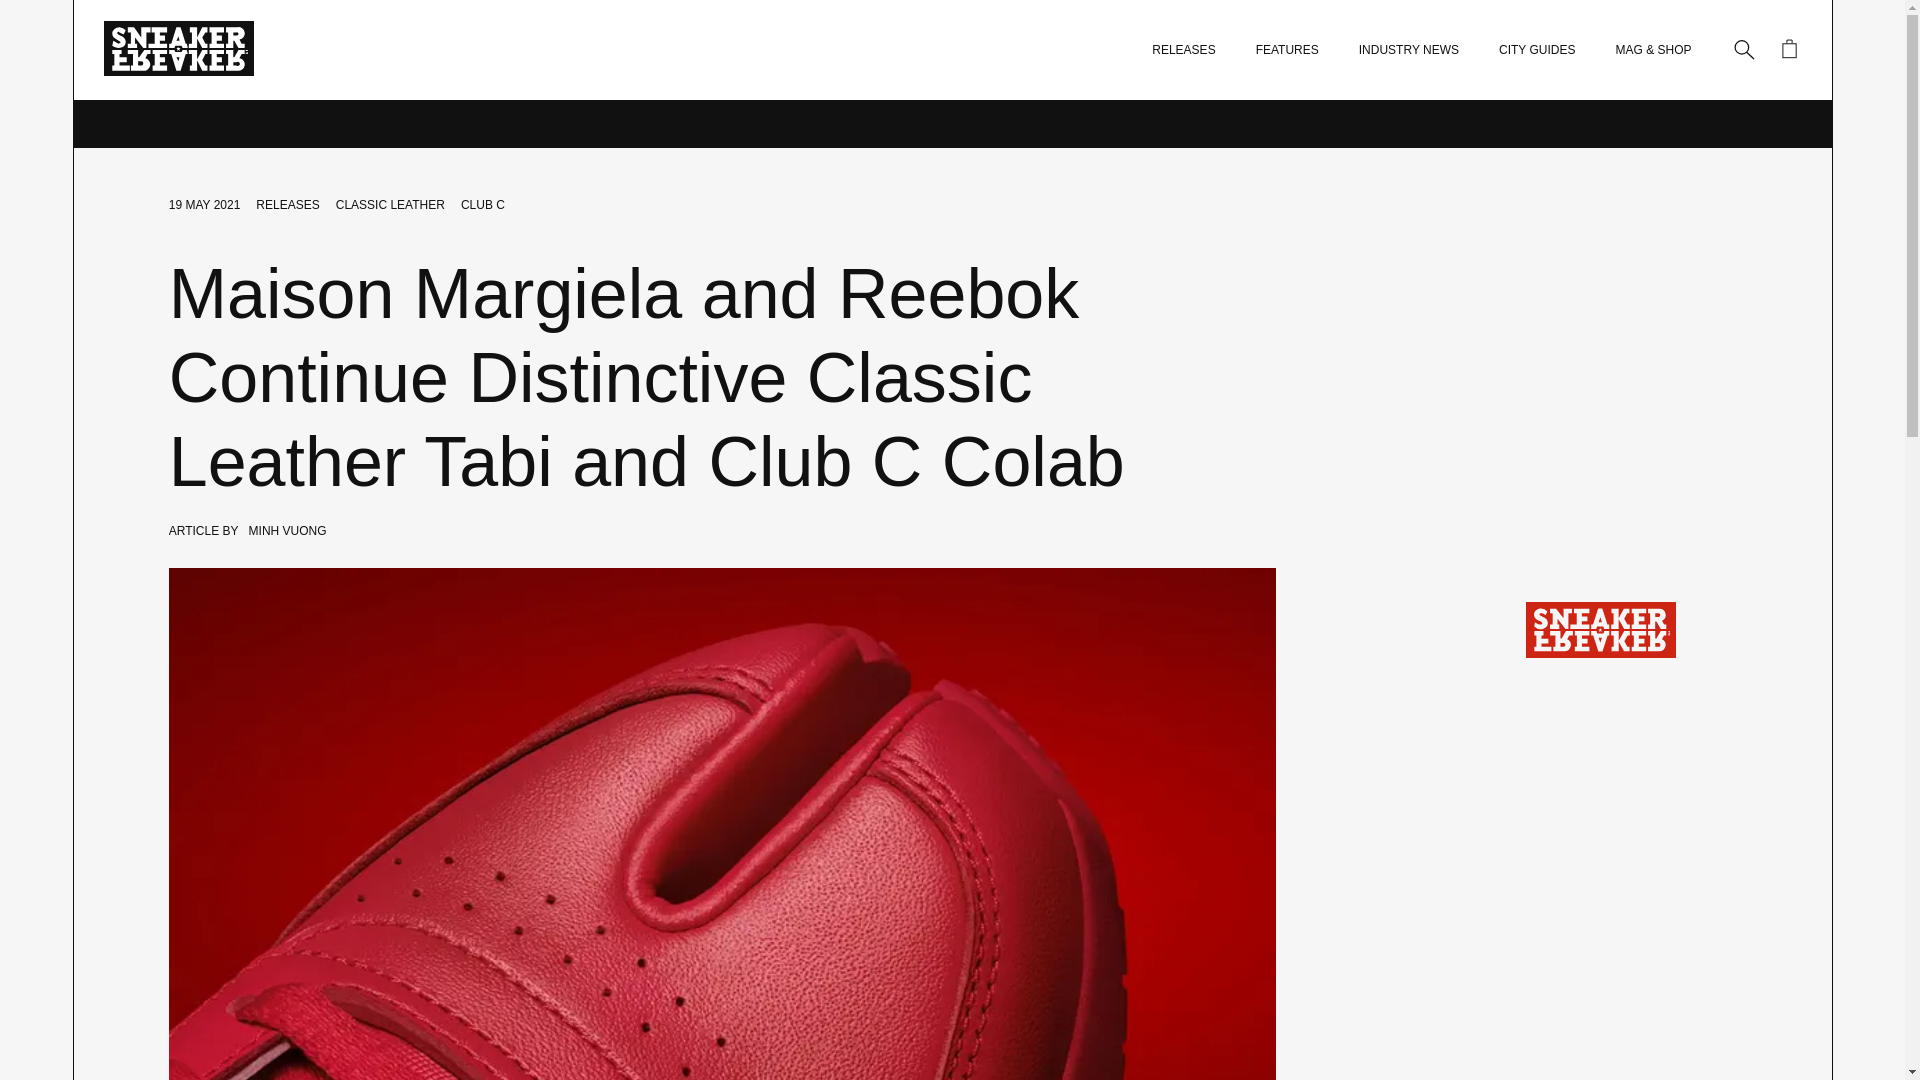  Describe the element at coordinates (286, 204) in the screenshot. I see `RELEASES` at that location.